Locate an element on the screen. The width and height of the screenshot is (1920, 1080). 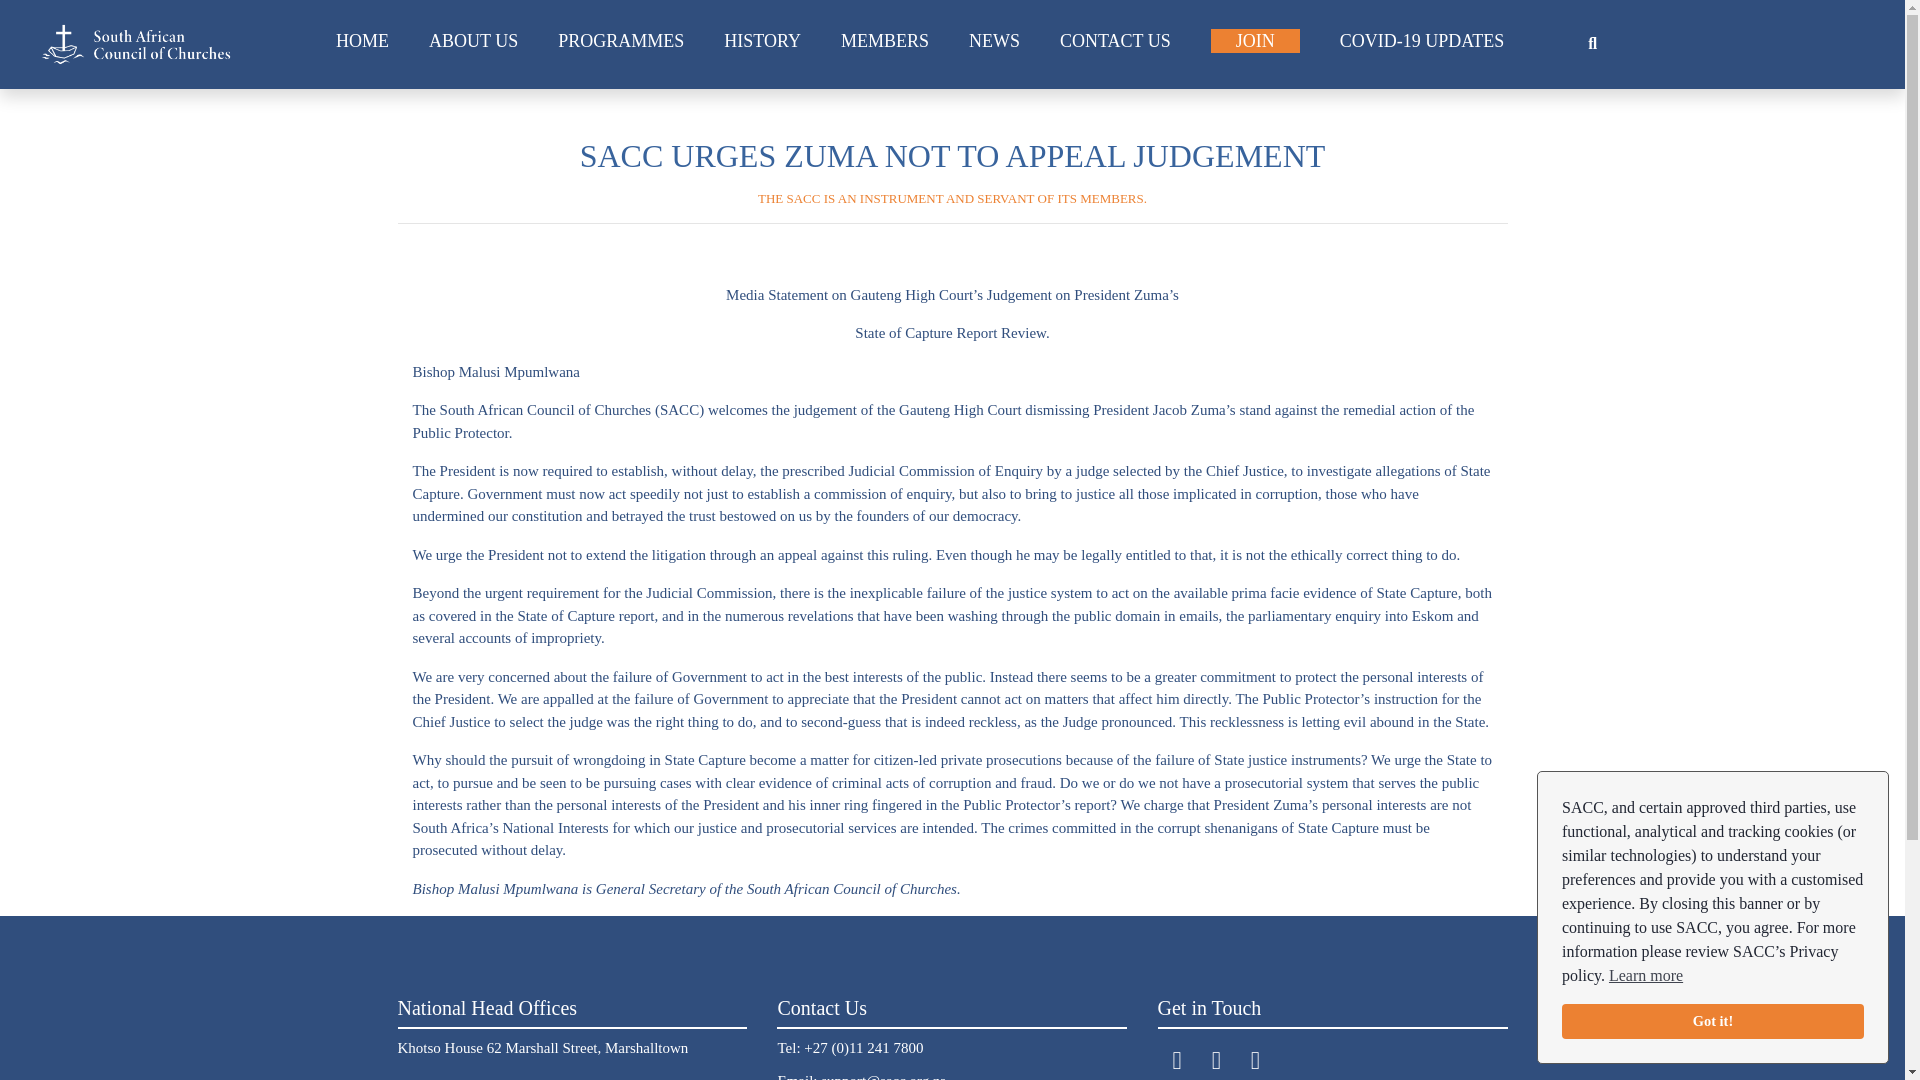
MEMBERS is located at coordinates (884, 40).